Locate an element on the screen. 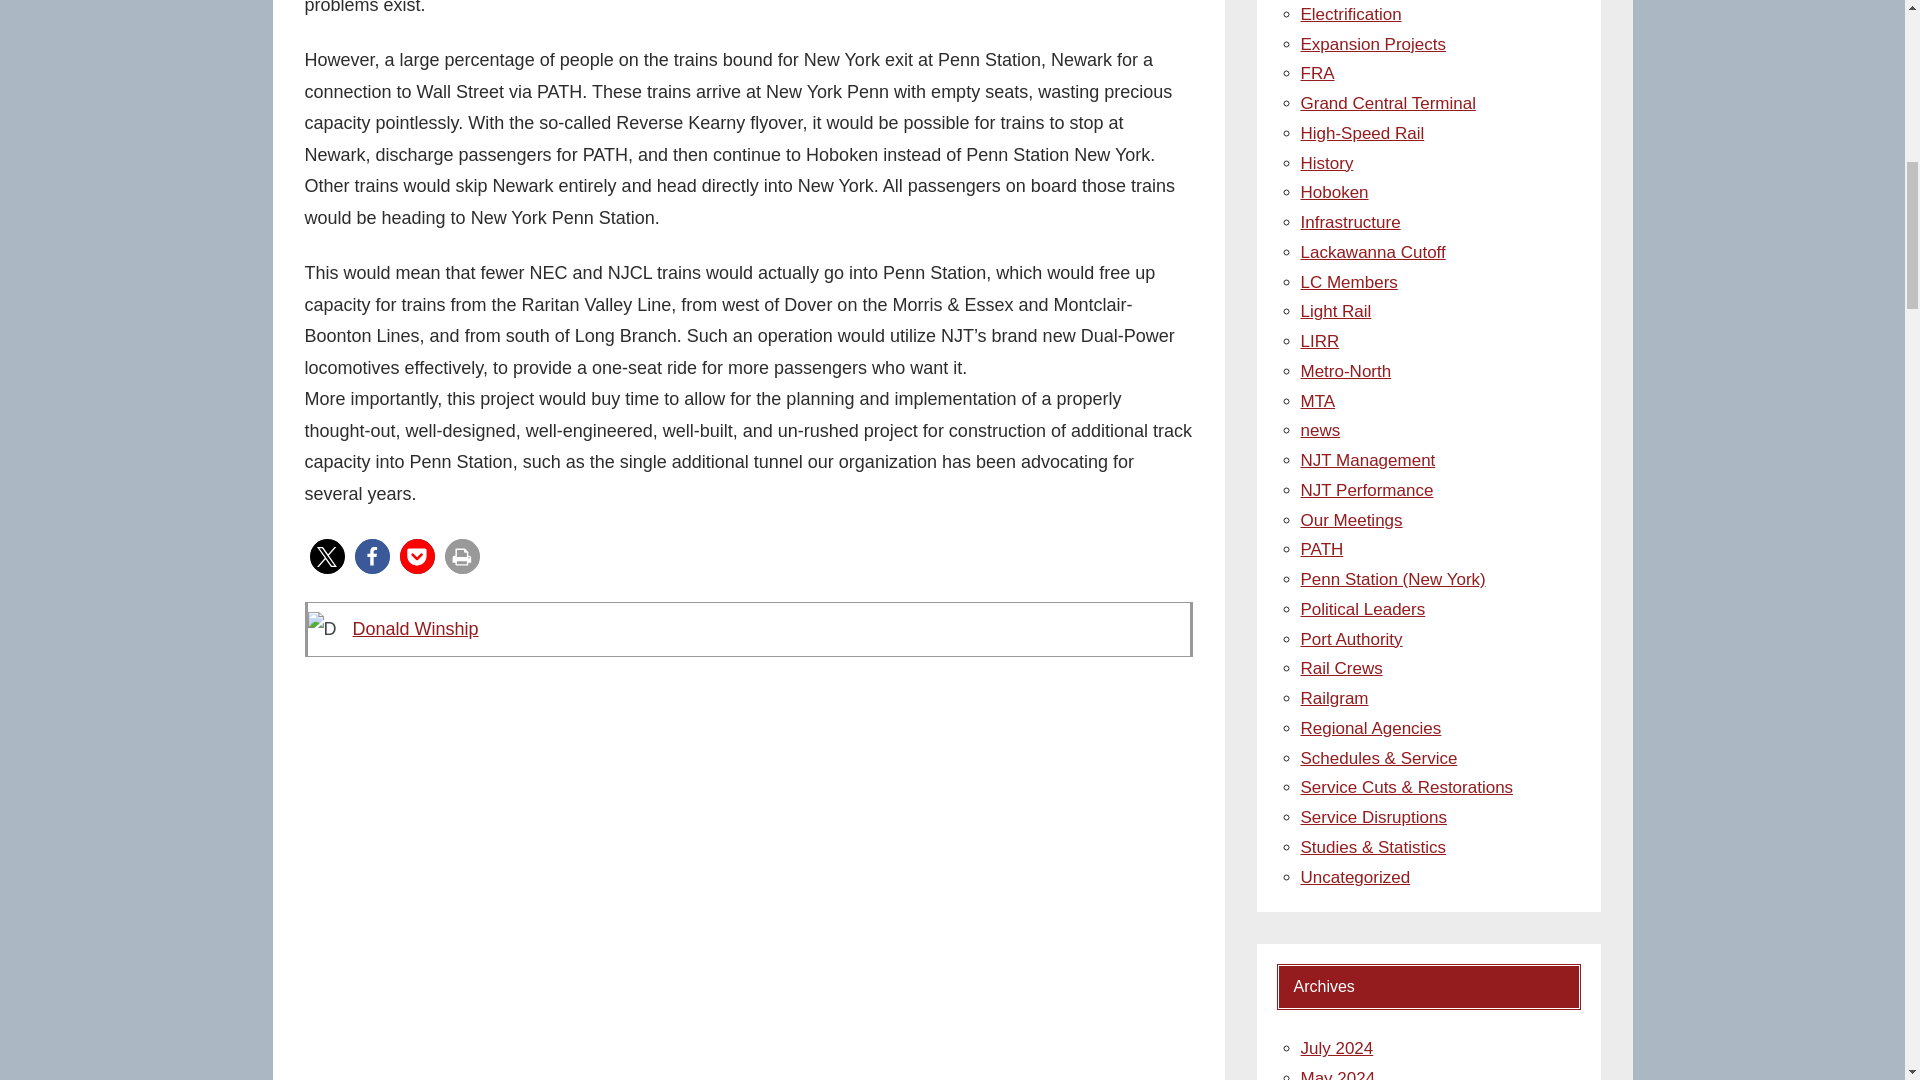 This screenshot has height=1080, width=1920. Donald Winship is located at coordinates (414, 628).